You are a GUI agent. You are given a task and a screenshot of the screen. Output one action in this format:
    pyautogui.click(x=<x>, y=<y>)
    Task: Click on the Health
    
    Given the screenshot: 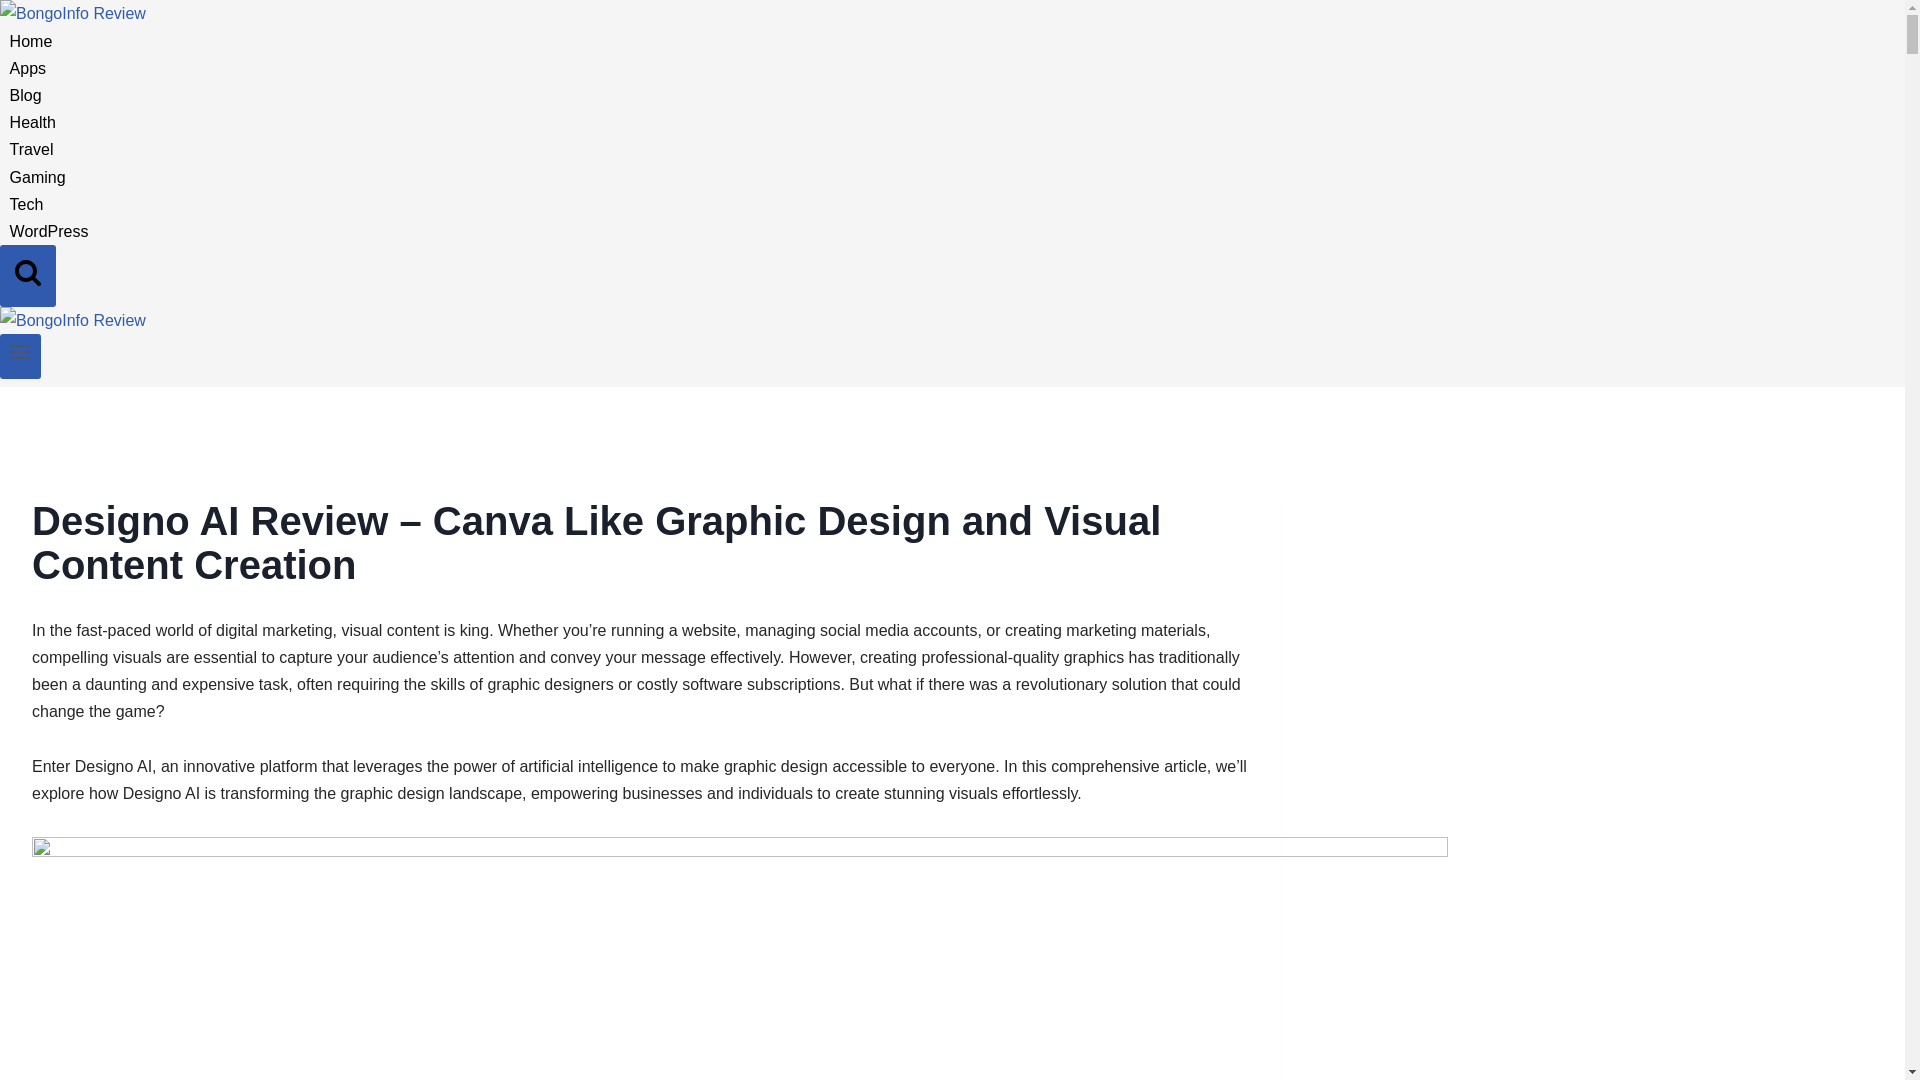 What is the action you would take?
    pyautogui.click(x=32, y=122)
    